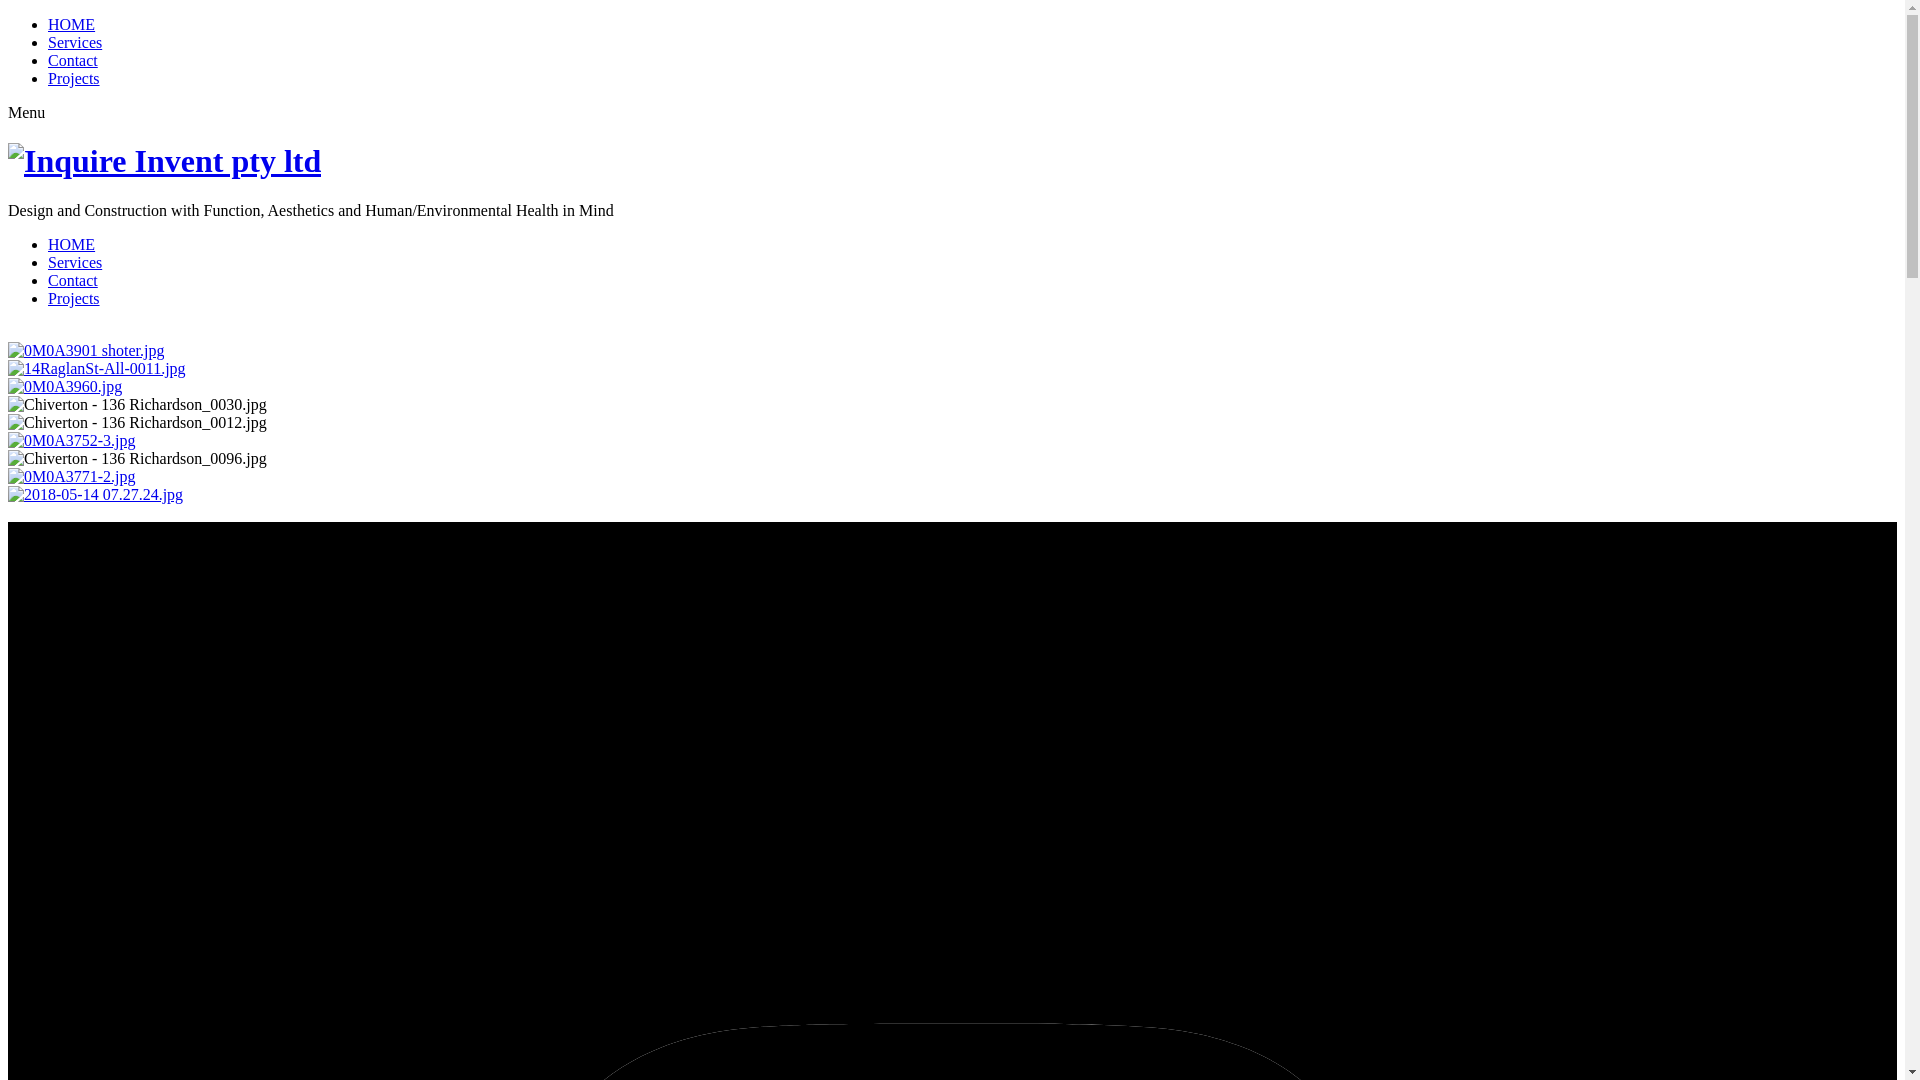 This screenshot has width=1920, height=1080. Describe the element at coordinates (74, 78) in the screenshot. I see `Projects` at that location.